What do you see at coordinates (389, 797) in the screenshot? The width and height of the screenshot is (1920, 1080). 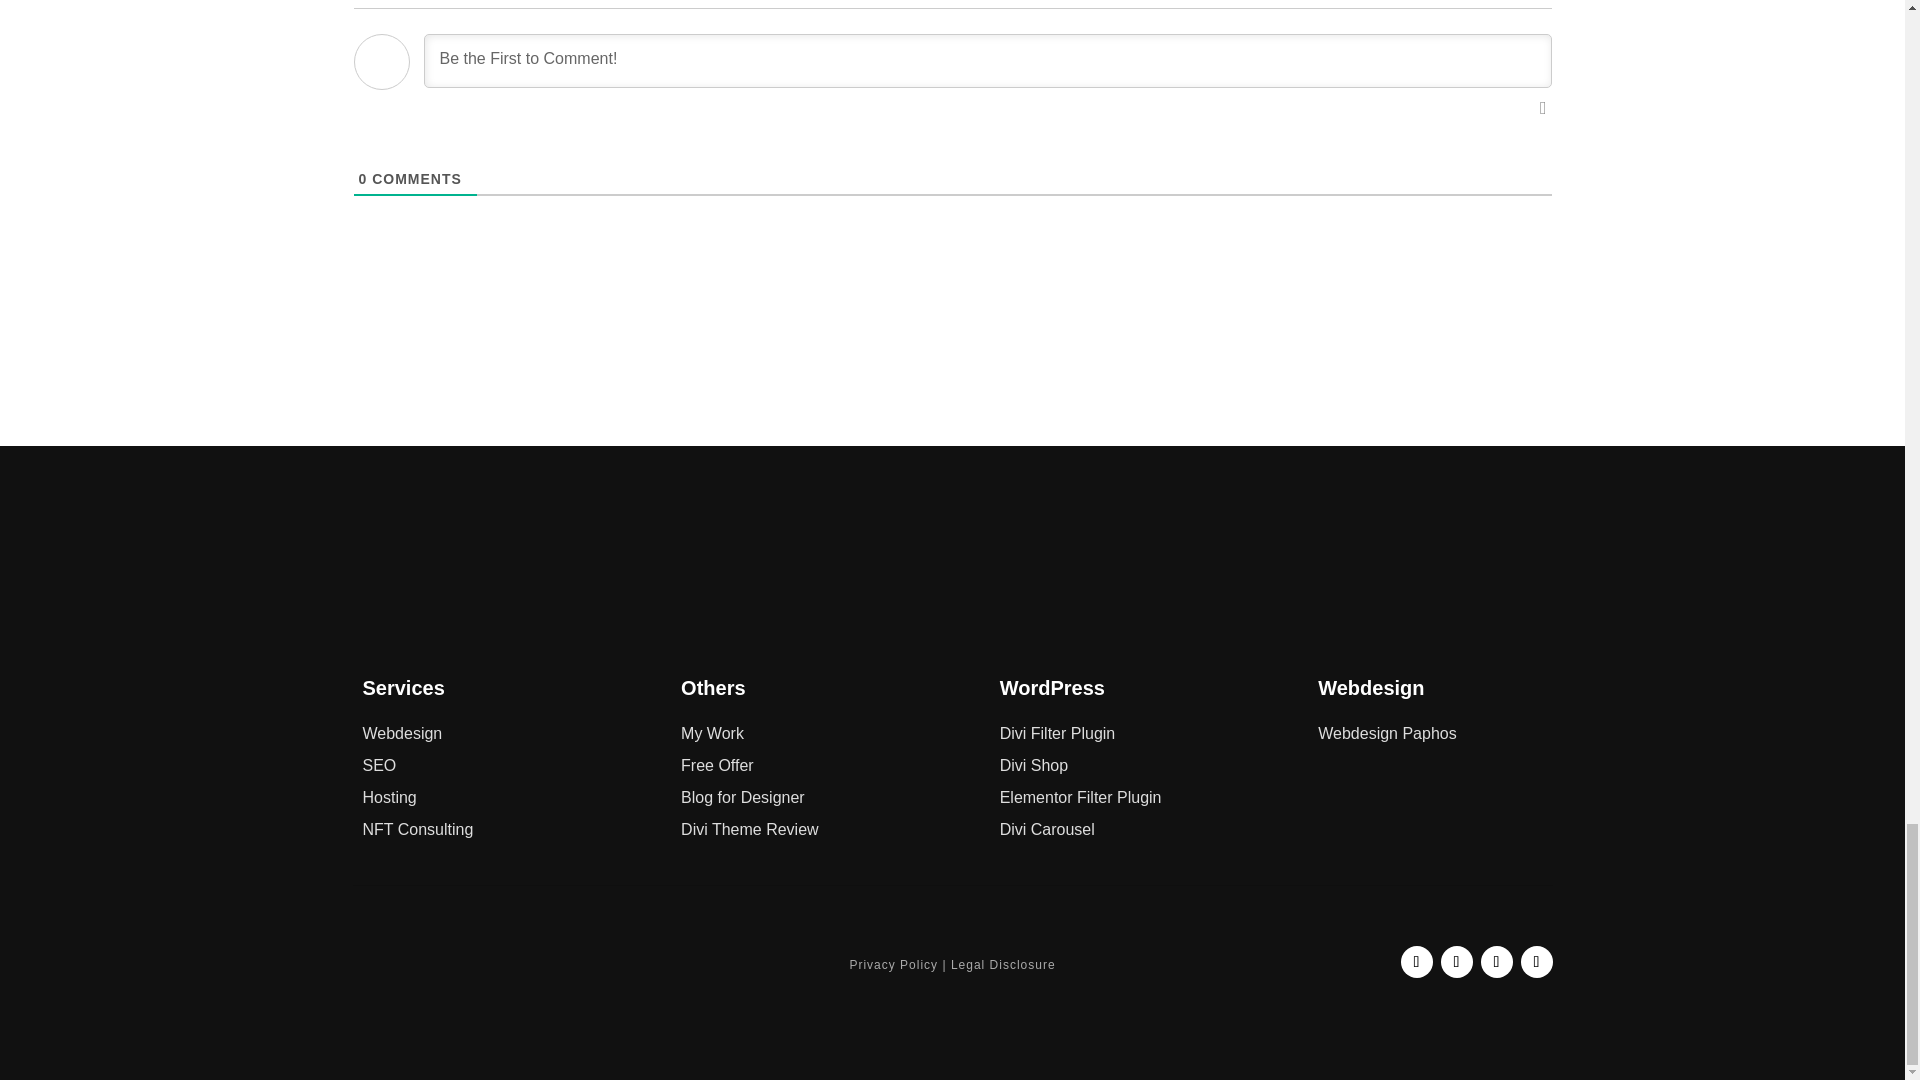 I see `Hosting` at bounding box center [389, 797].